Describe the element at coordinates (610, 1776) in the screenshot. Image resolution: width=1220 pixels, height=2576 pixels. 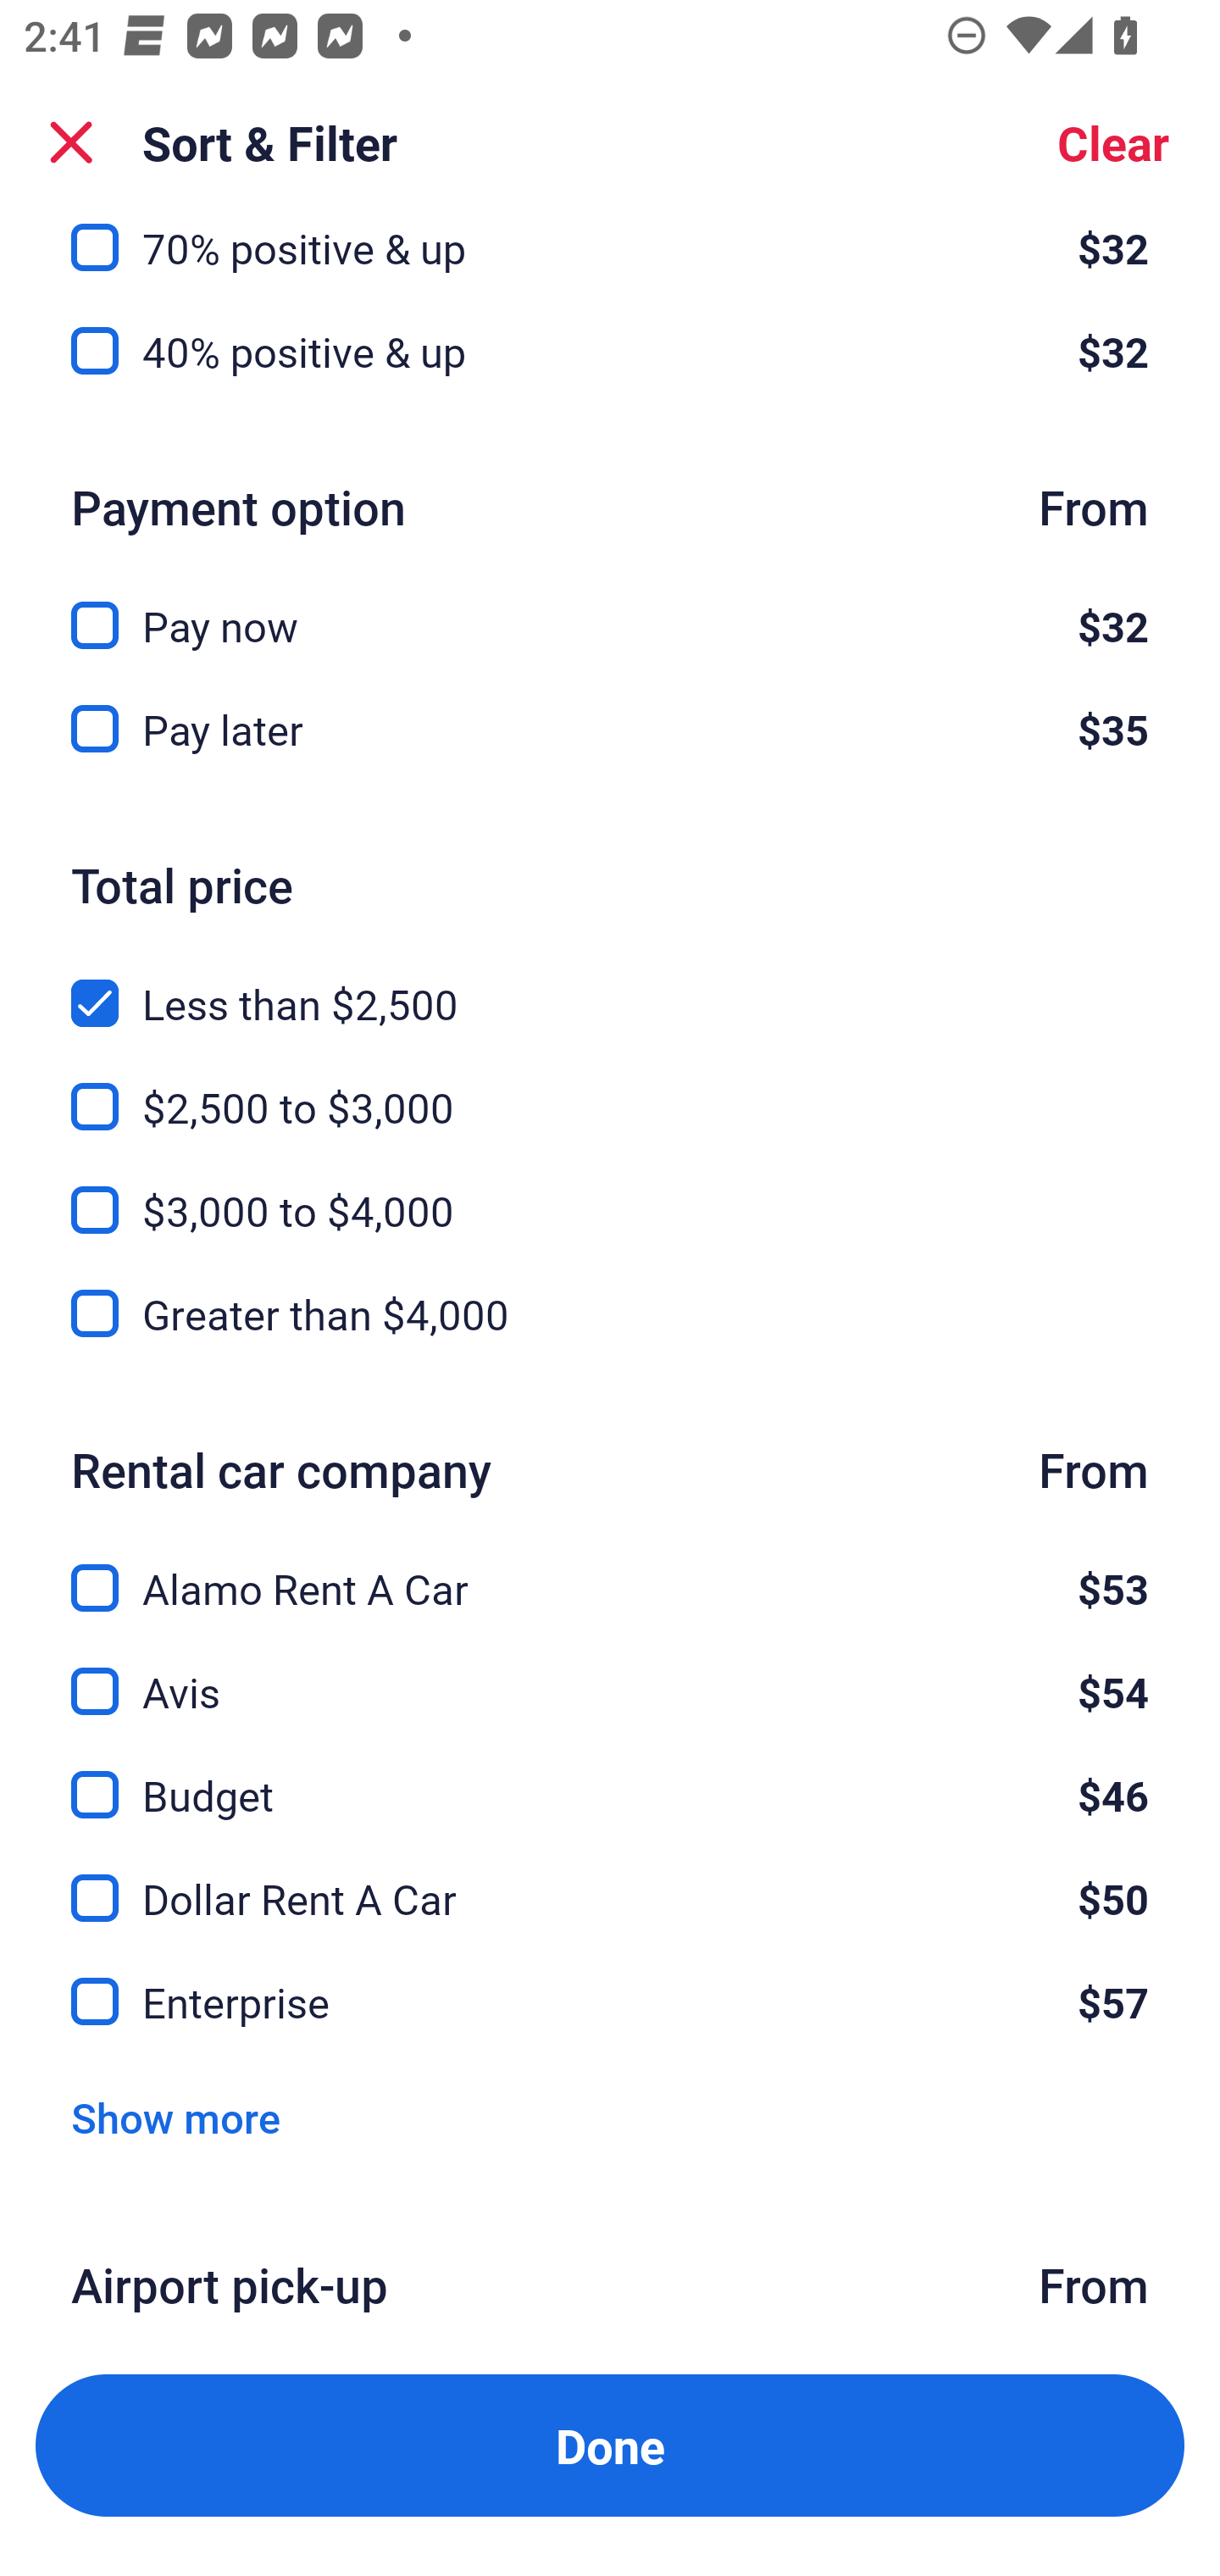
I see `Budget, $46 Budget $46` at that location.